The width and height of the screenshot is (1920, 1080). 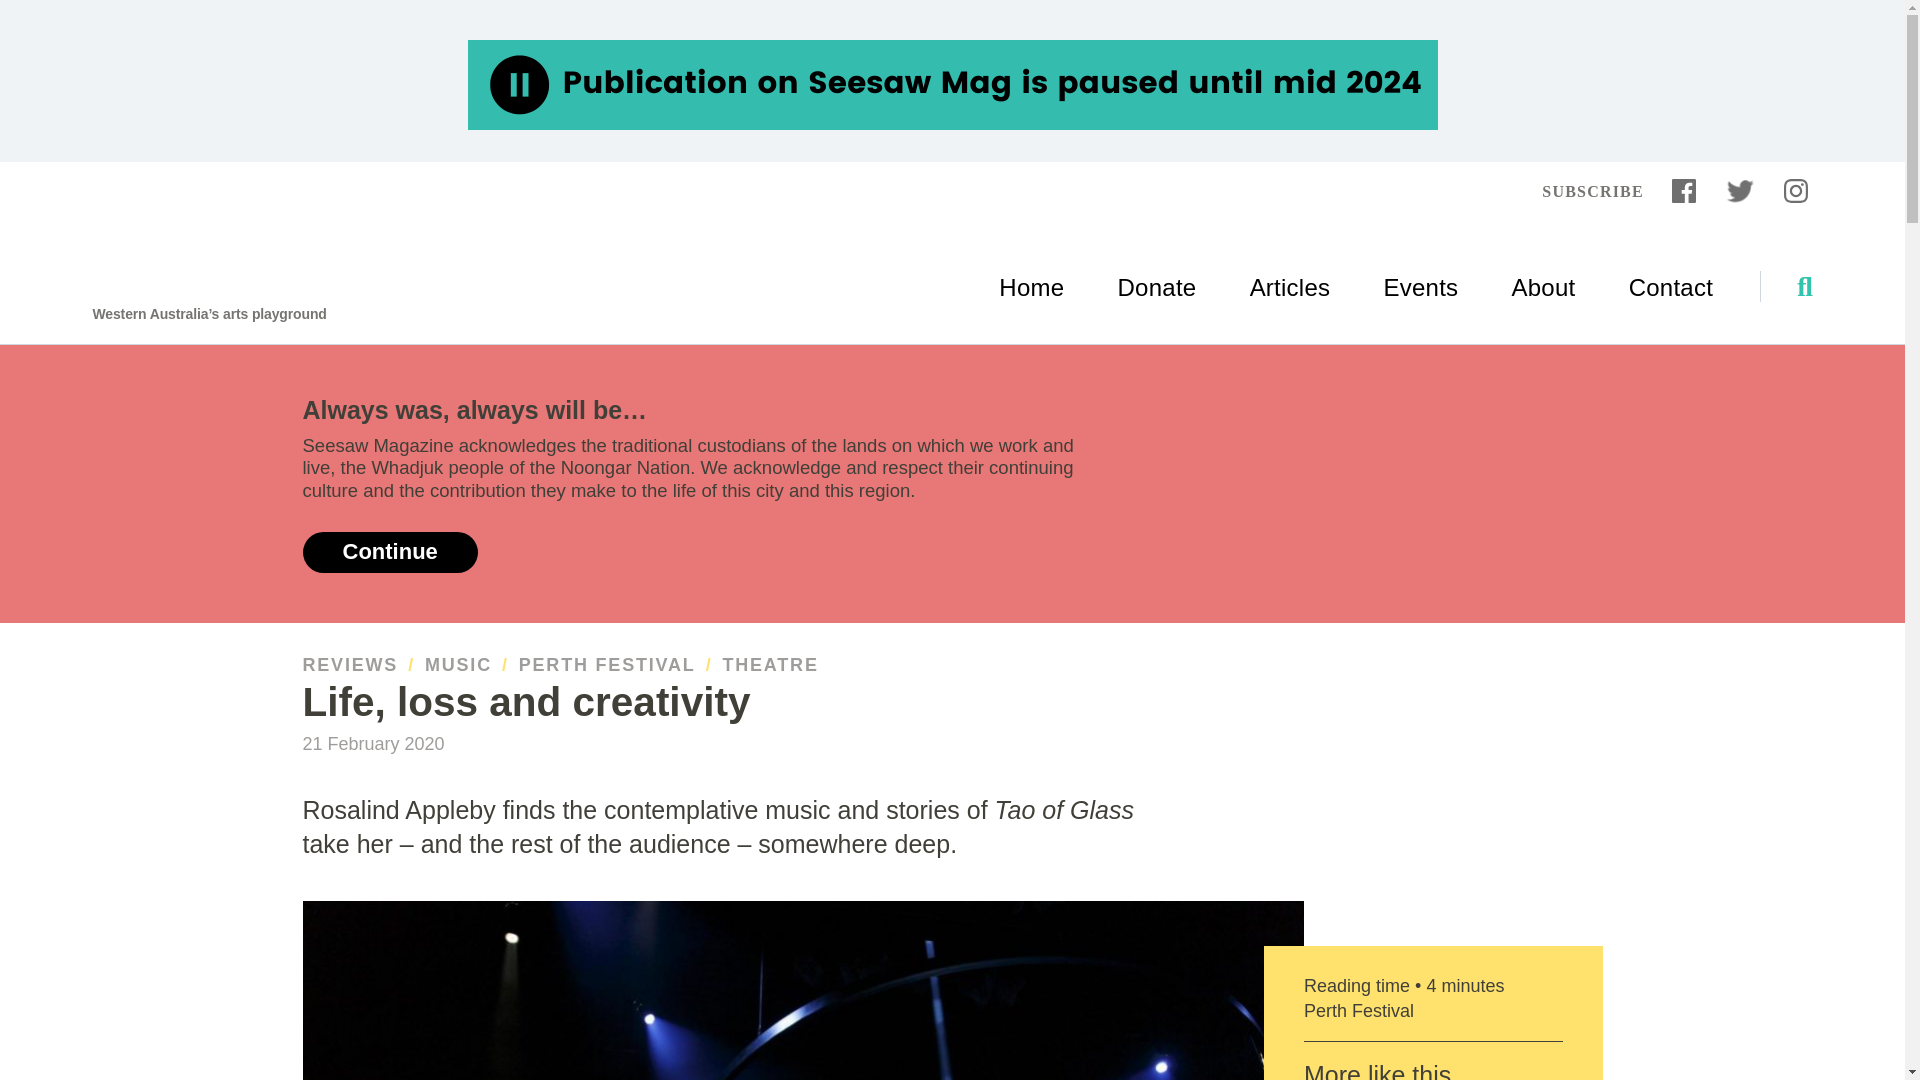 What do you see at coordinates (157, 42) in the screenshot?
I see `Seesawmag` at bounding box center [157, 42].